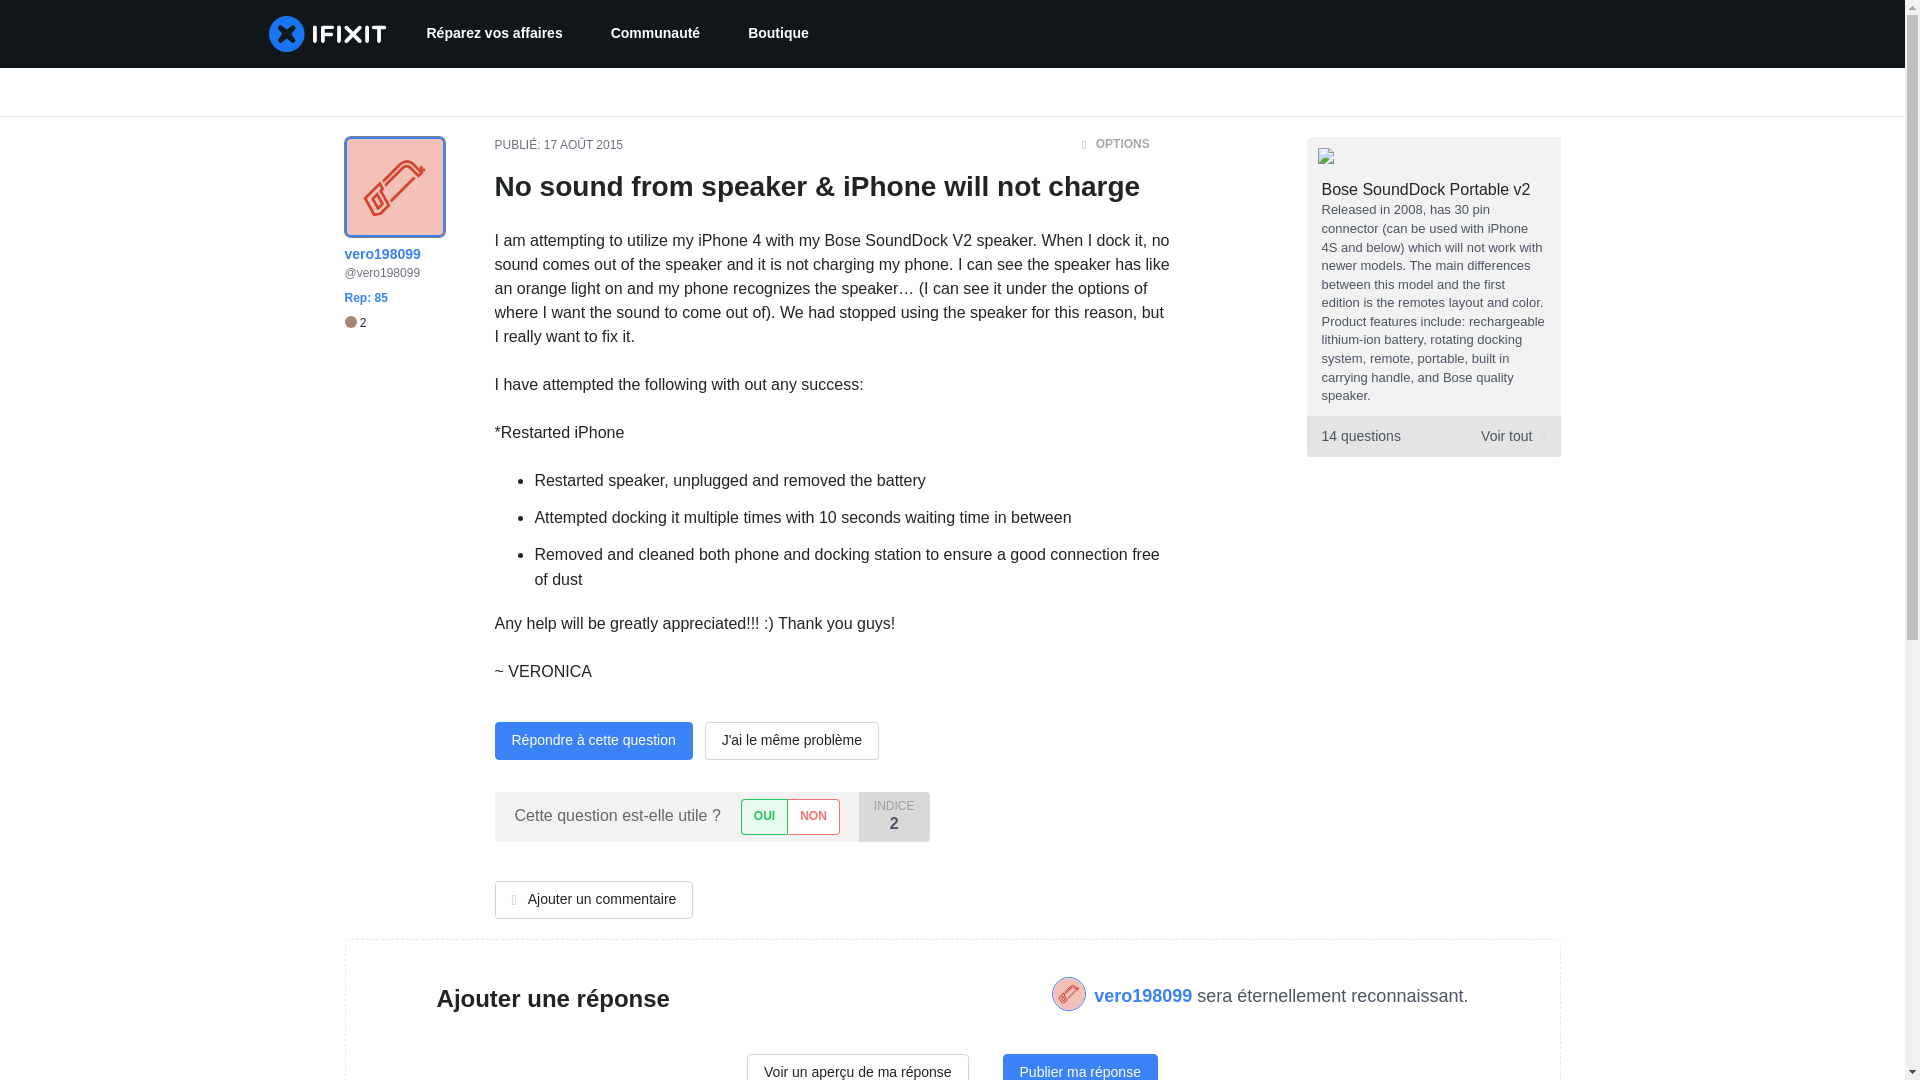 The height and width of the screenshot is (1080, 1920). What do you see at coordinates (1145, 996) in the screenshot?
I see `2` at bounding box center [1145, 996].